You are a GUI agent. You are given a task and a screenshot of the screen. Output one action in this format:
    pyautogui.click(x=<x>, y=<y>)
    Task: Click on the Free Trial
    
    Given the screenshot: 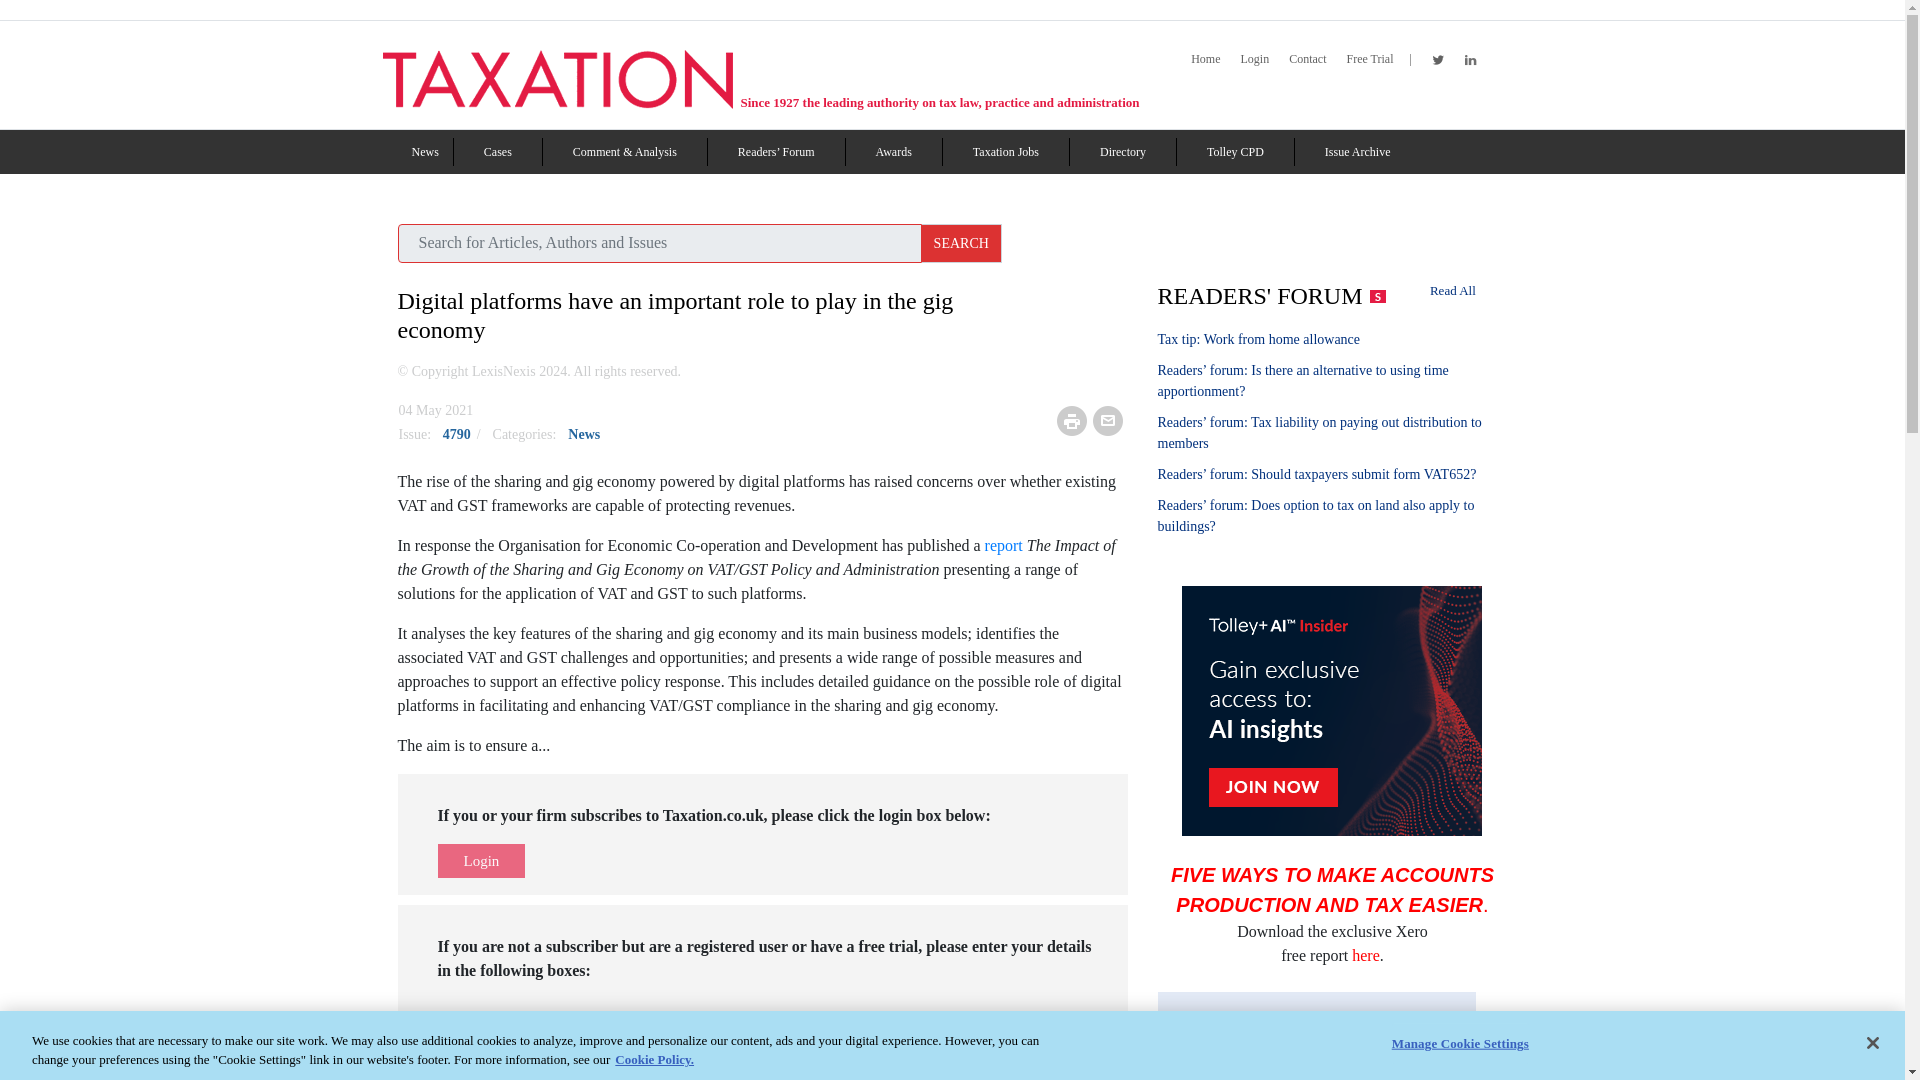 What is the action you would take?
    pyautogui.click(x=1369, y=59)
    